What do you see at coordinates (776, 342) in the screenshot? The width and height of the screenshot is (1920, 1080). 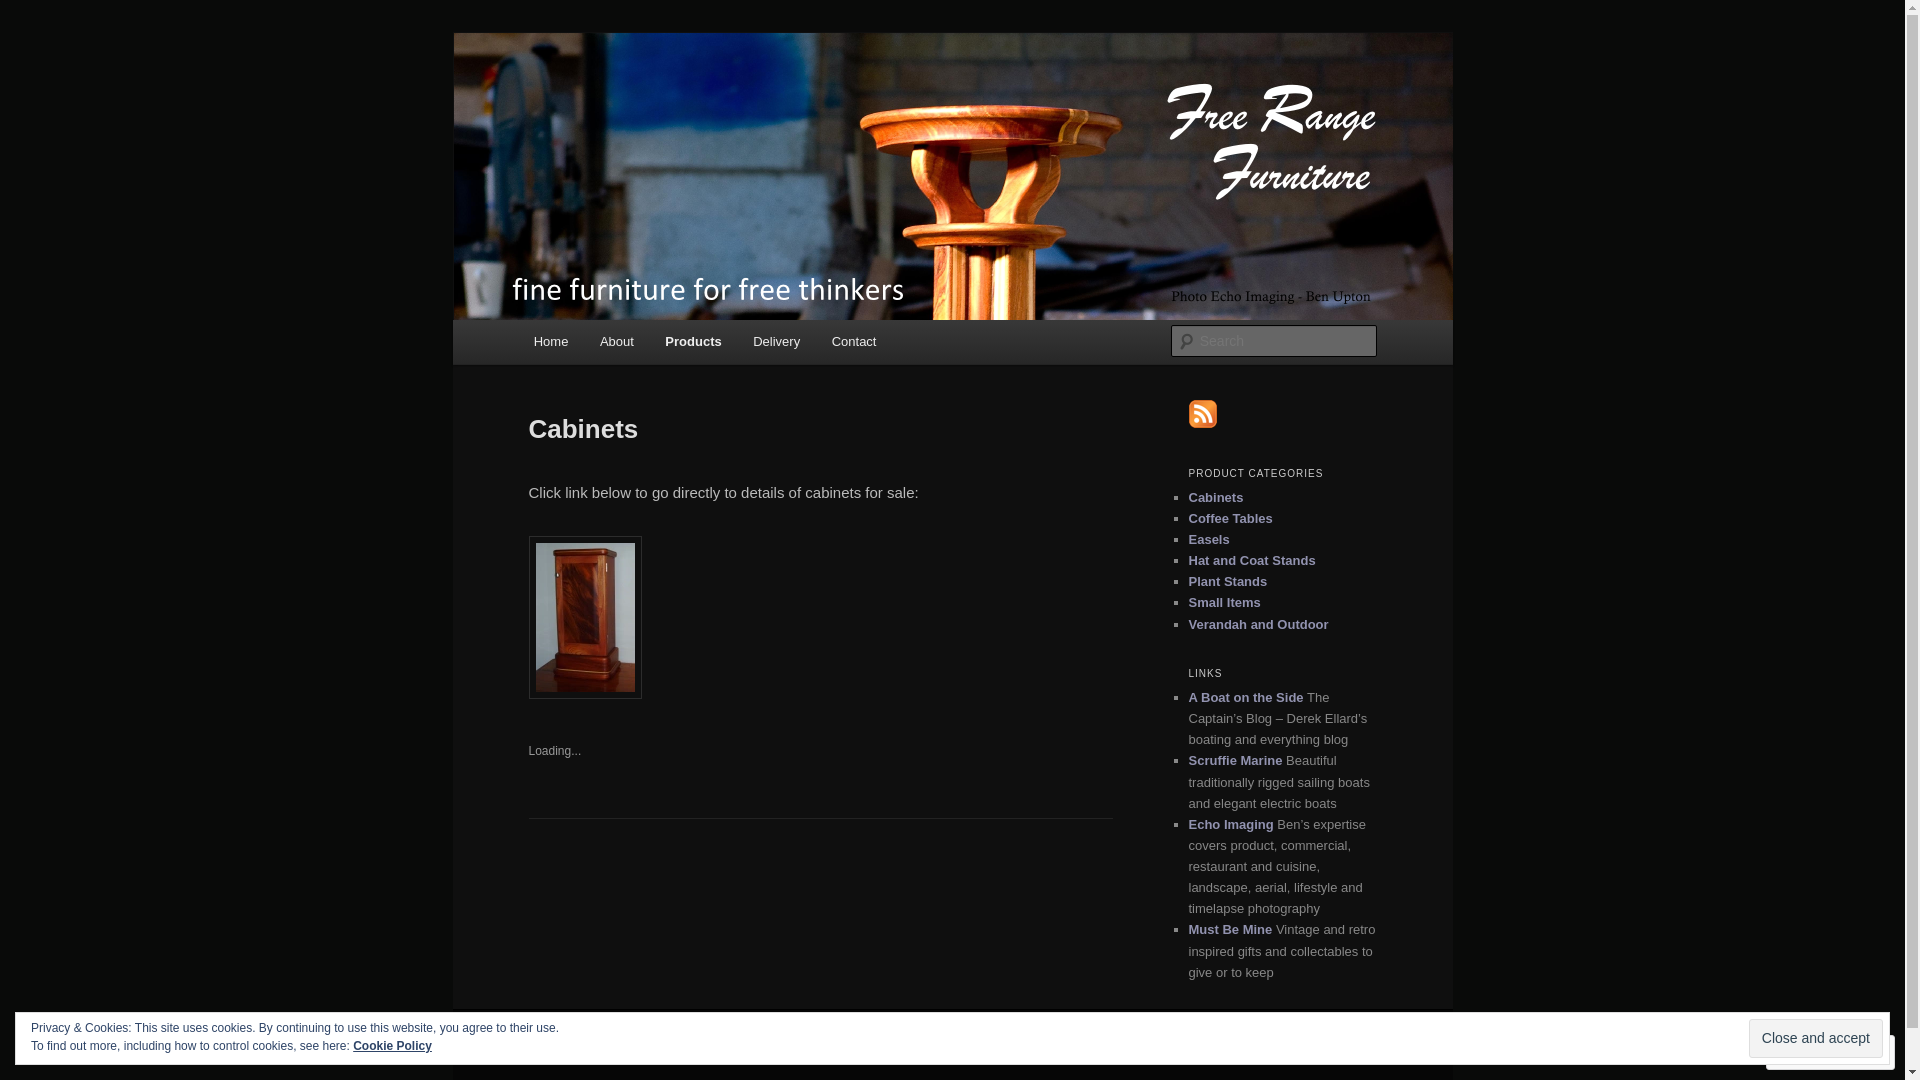 I see `Delivery` at bounding box center [776, 342].